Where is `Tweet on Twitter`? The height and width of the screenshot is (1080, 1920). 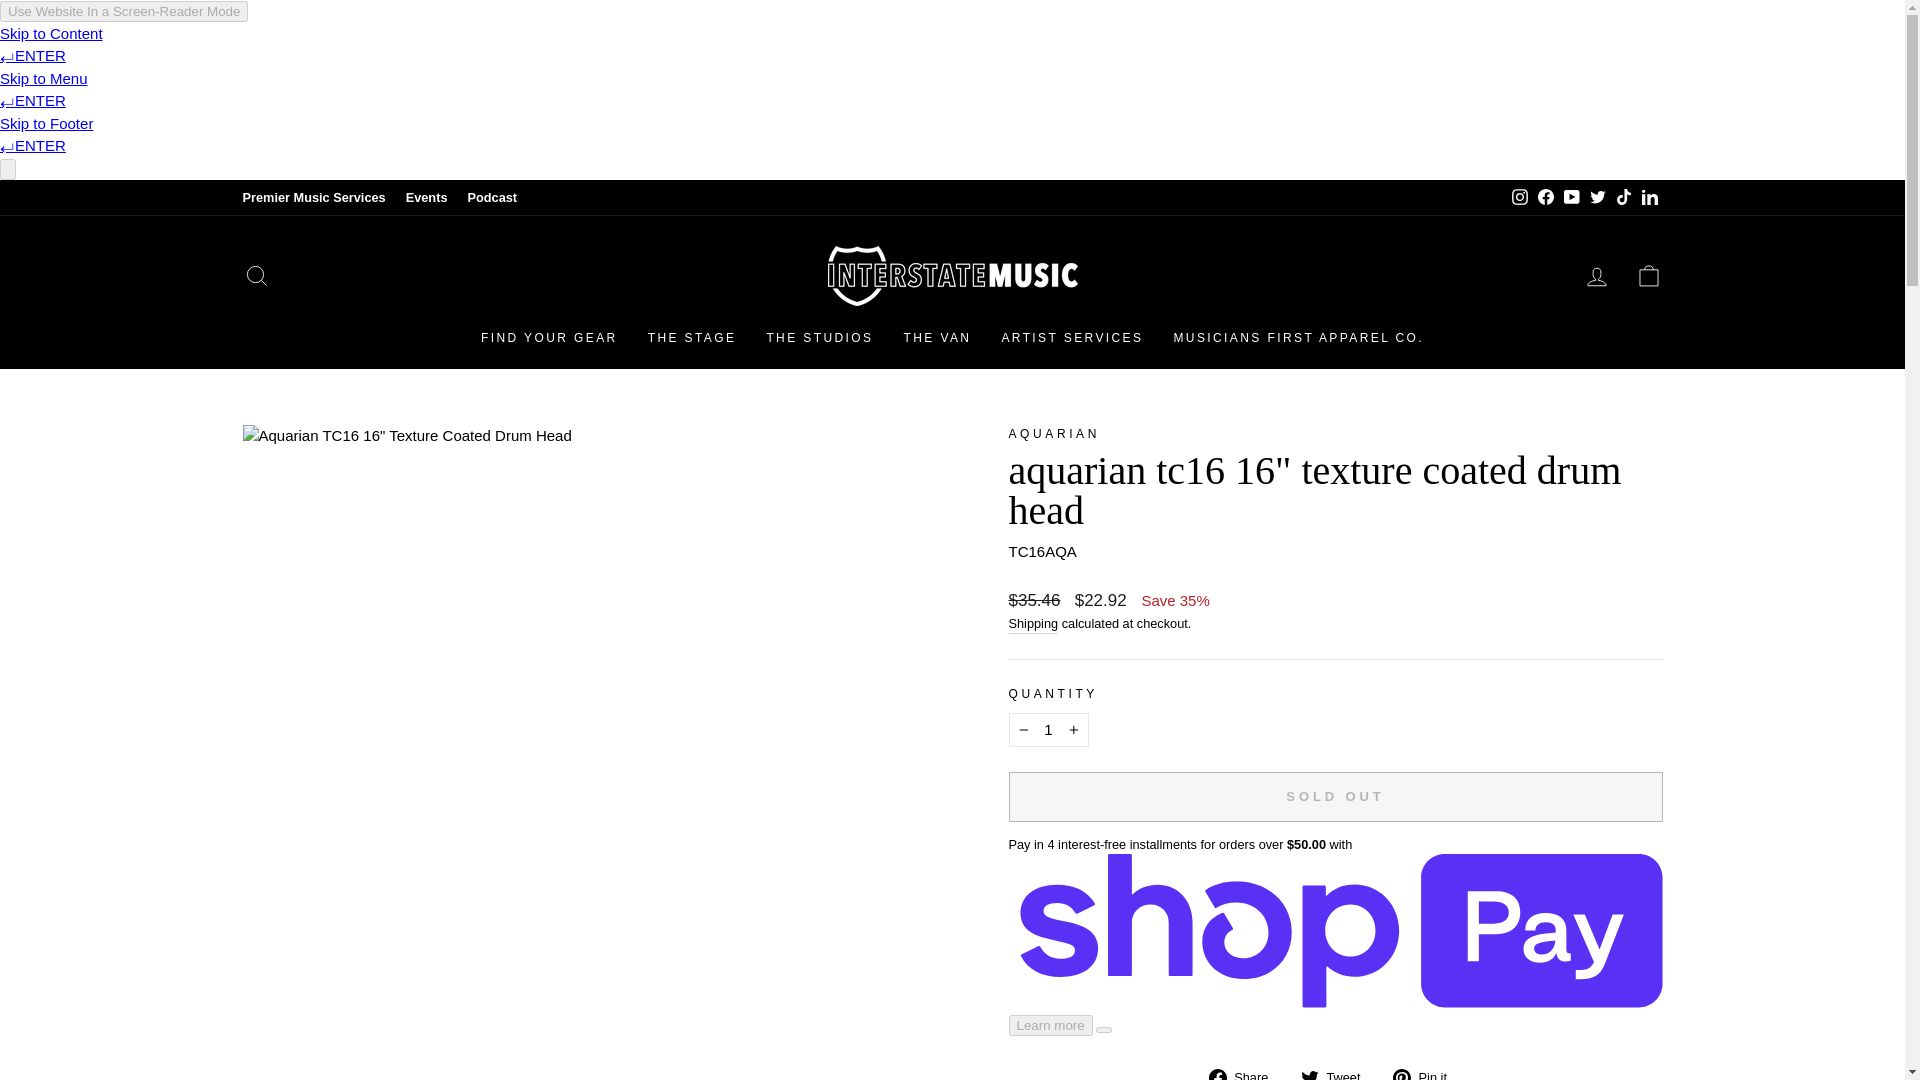
Tweet on Twitter is located at coordinates (1338, 1072).